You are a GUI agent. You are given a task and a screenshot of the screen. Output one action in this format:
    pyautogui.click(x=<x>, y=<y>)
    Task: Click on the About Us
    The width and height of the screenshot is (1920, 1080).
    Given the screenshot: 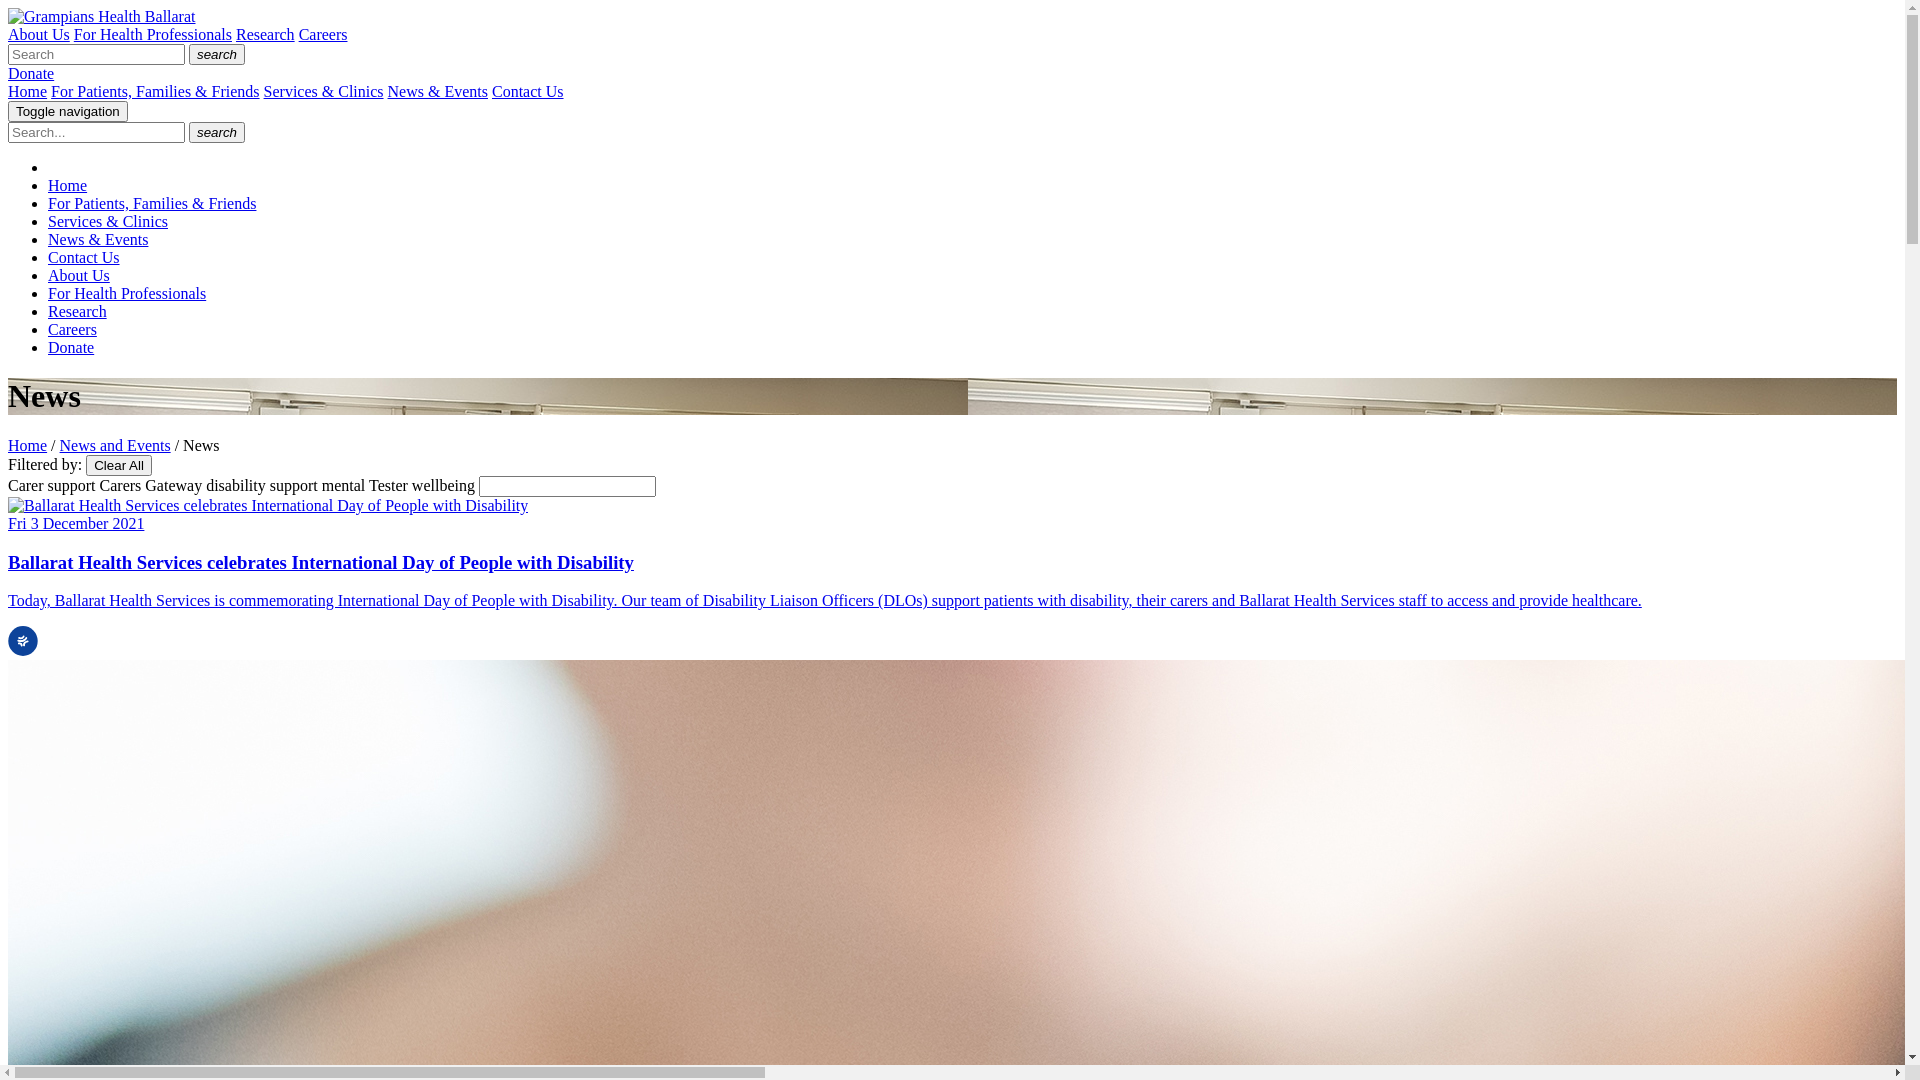 What is the action you would take?
    pyautogui.click(x=79, y=276)
    